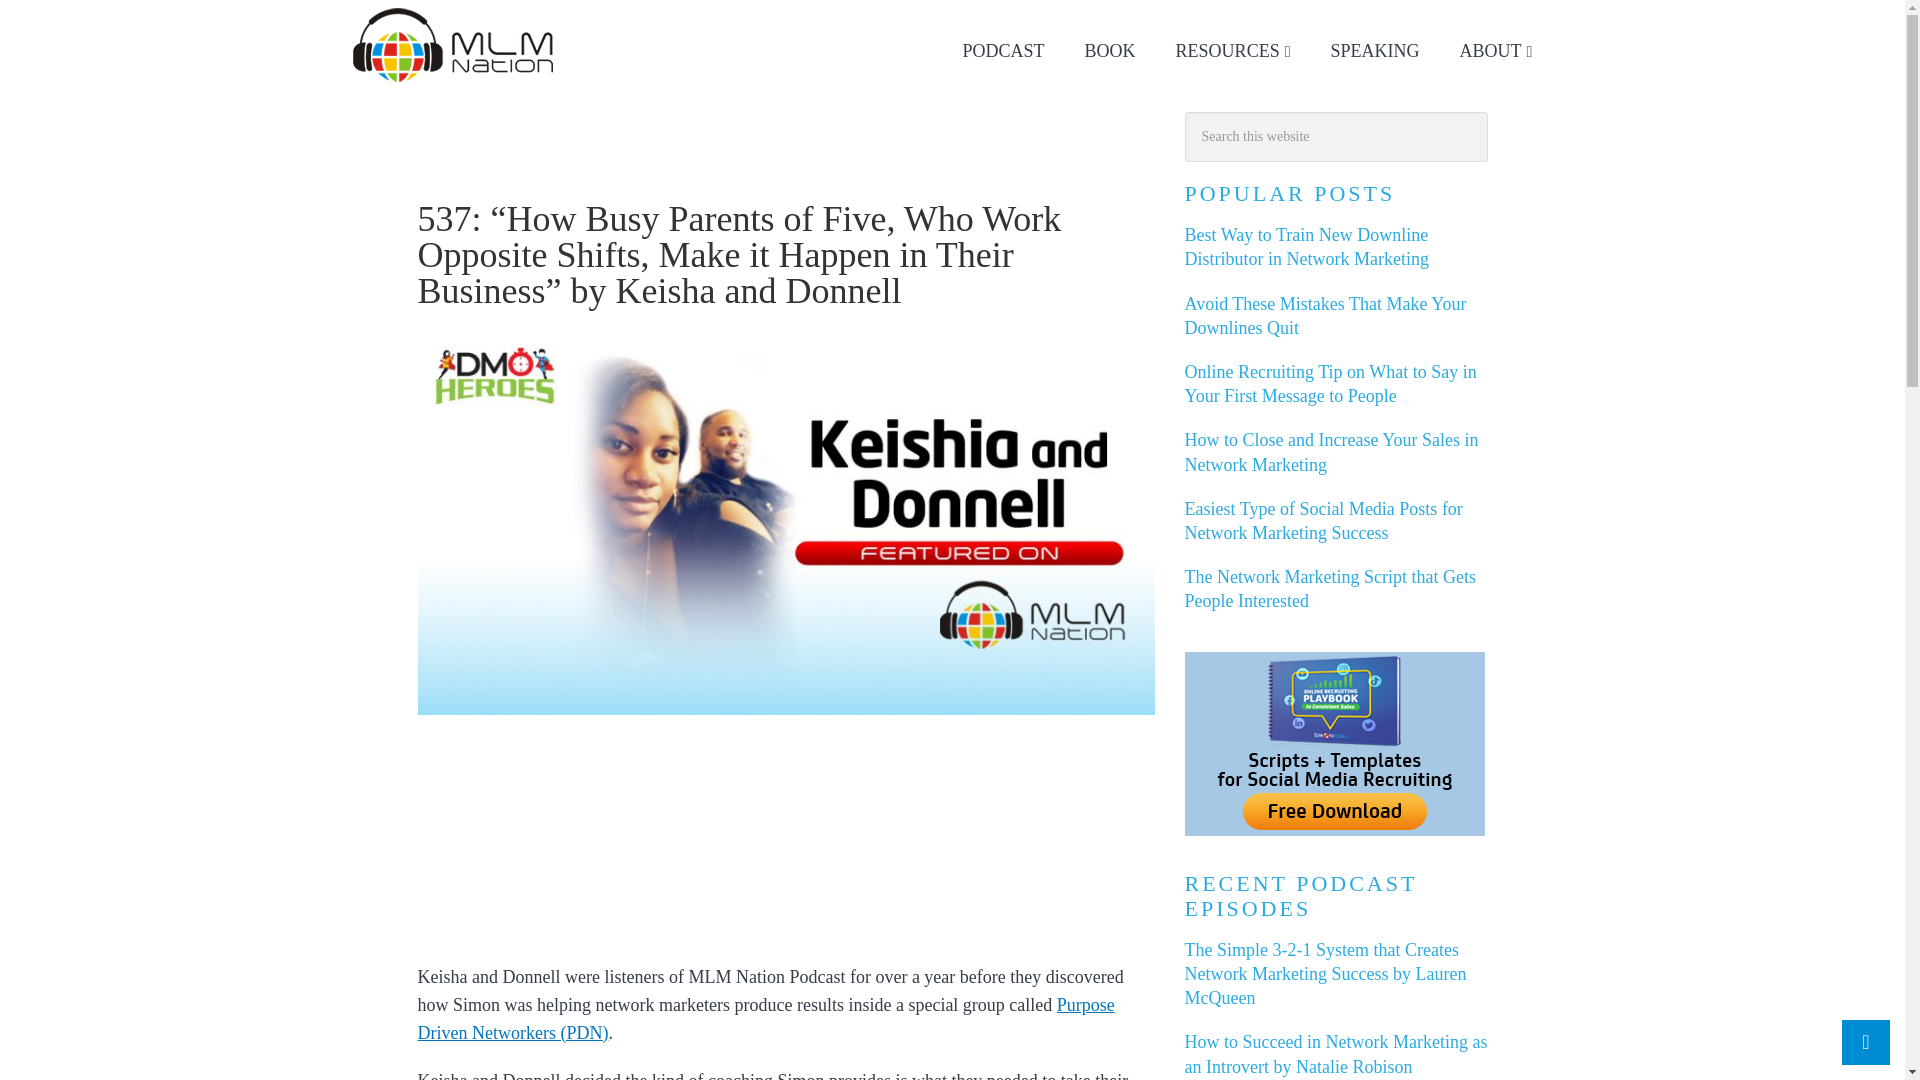 This screenshot has height=1080, width=1920. I want to click on MLM NATION, so click(454, 44).